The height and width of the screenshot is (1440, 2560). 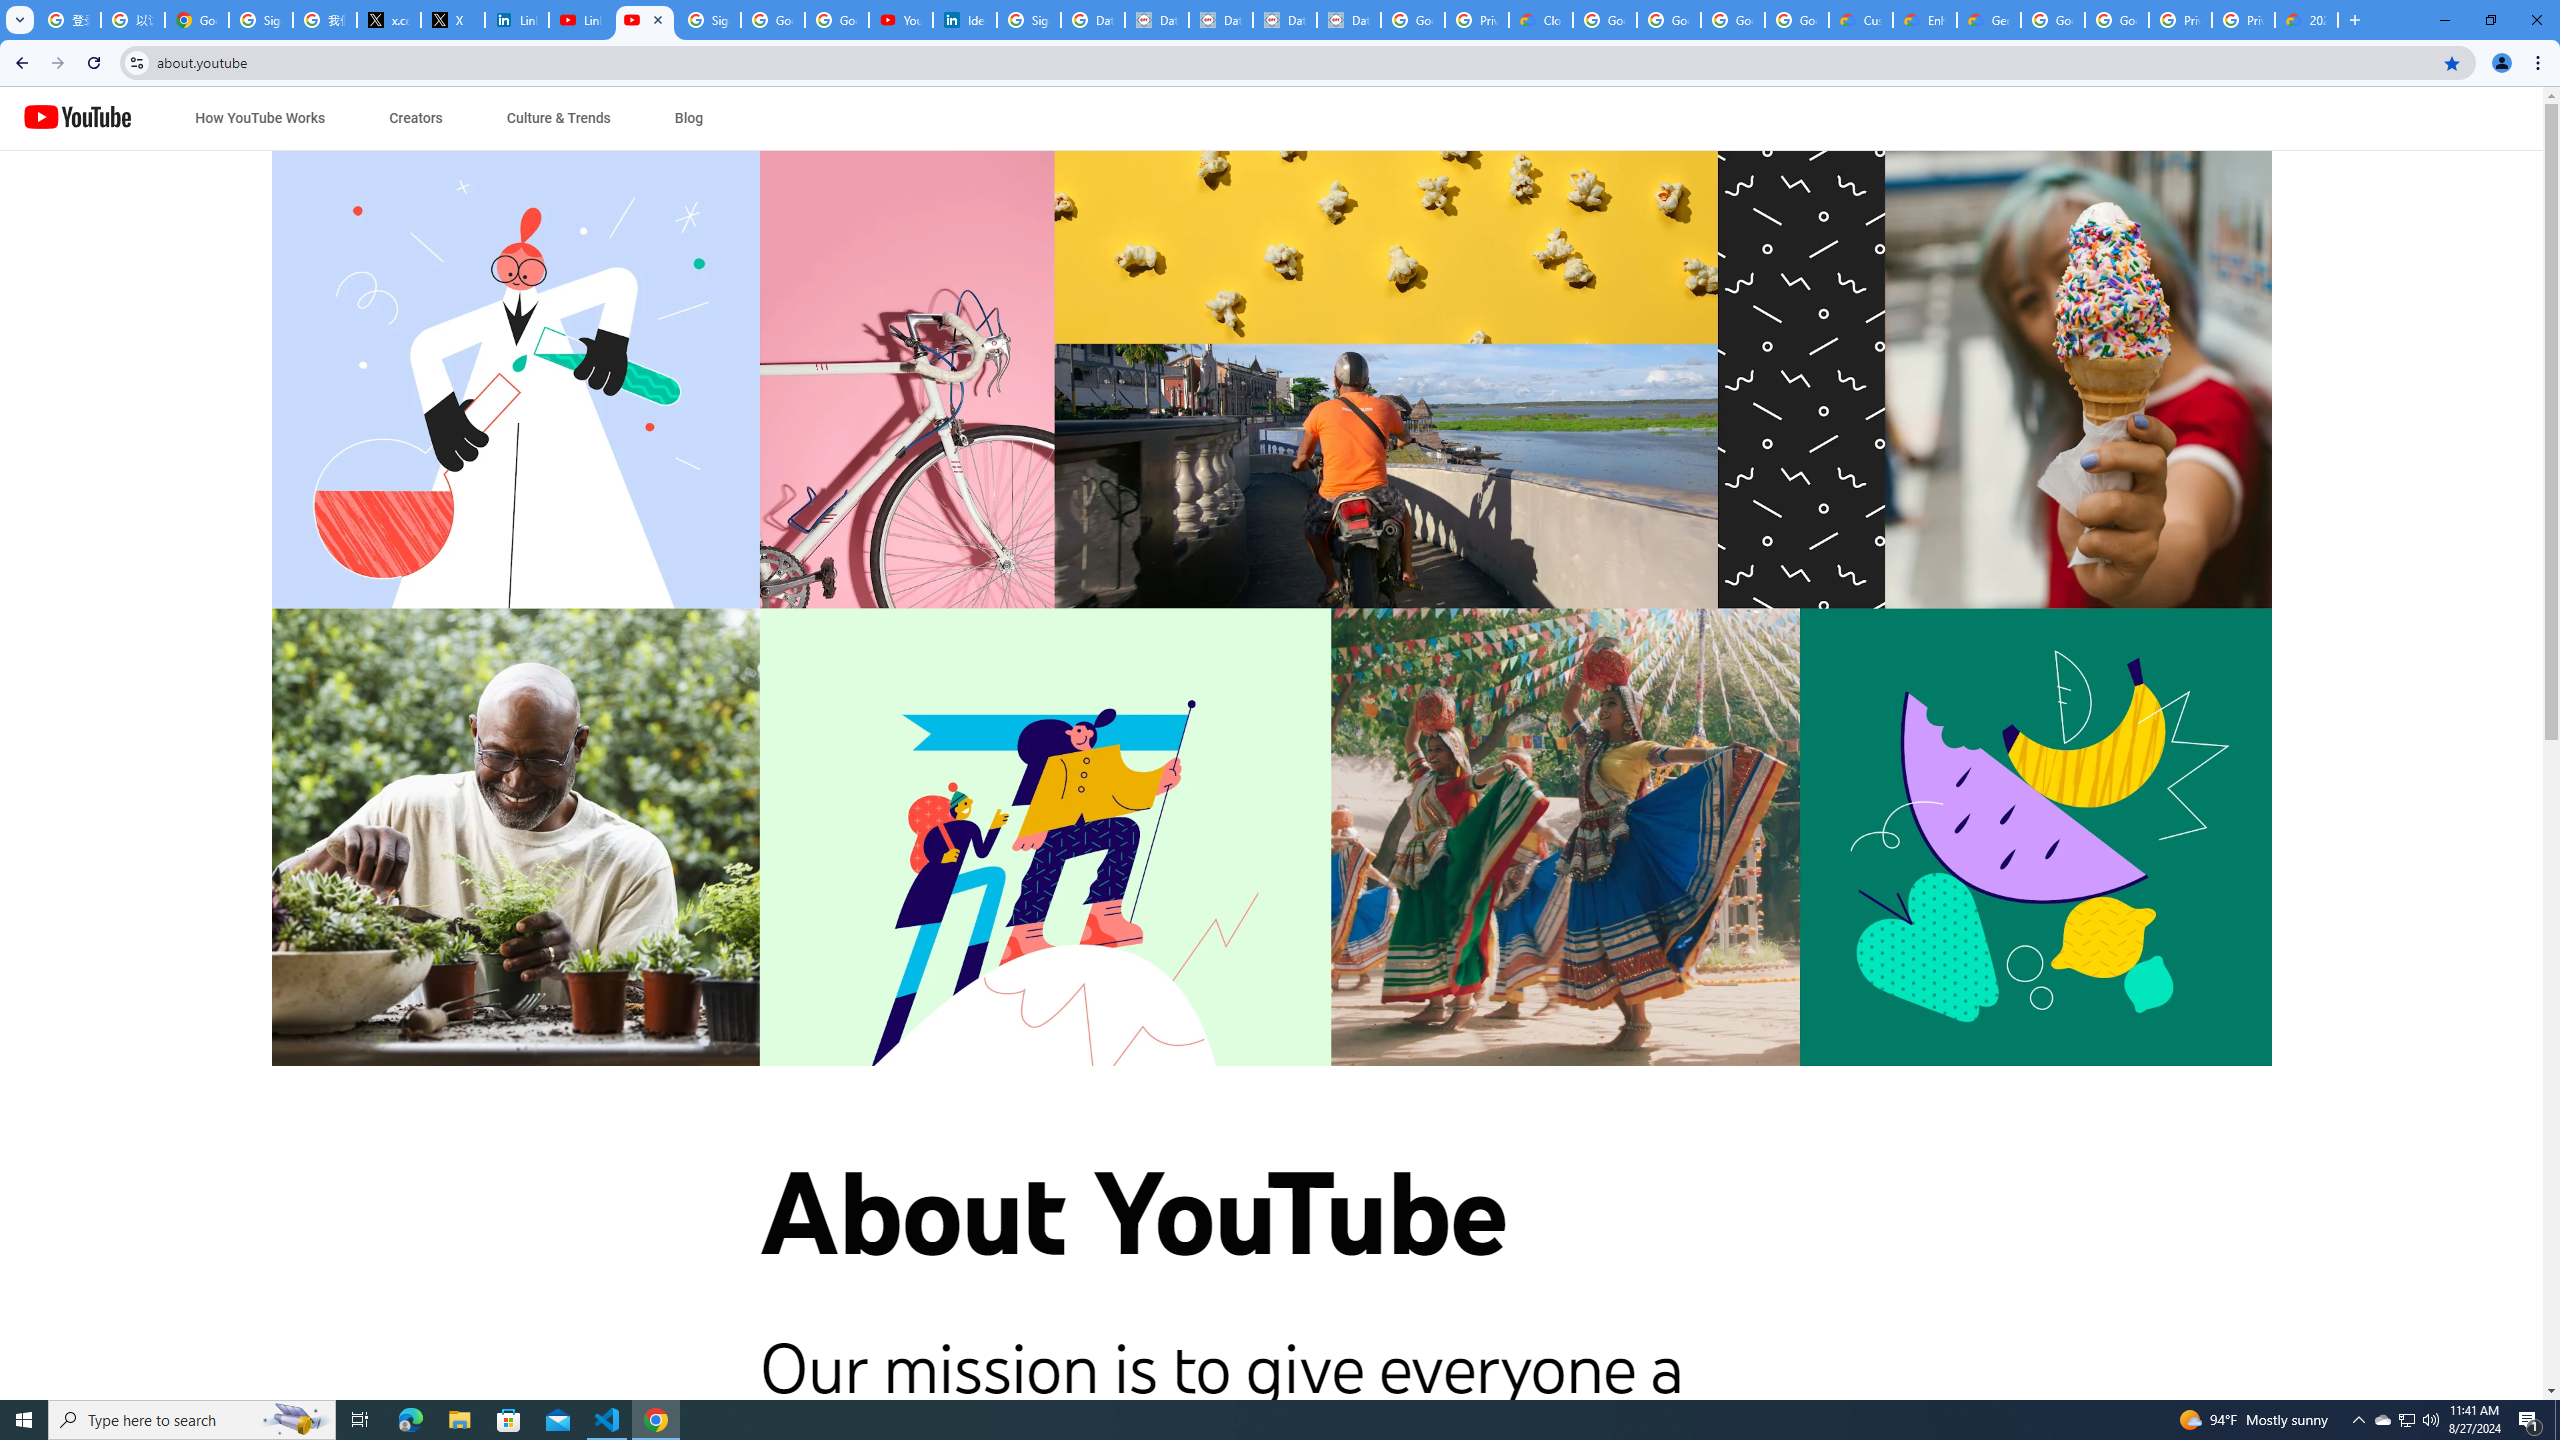 I want to click on Jump to content, so click(x=186, y=118).